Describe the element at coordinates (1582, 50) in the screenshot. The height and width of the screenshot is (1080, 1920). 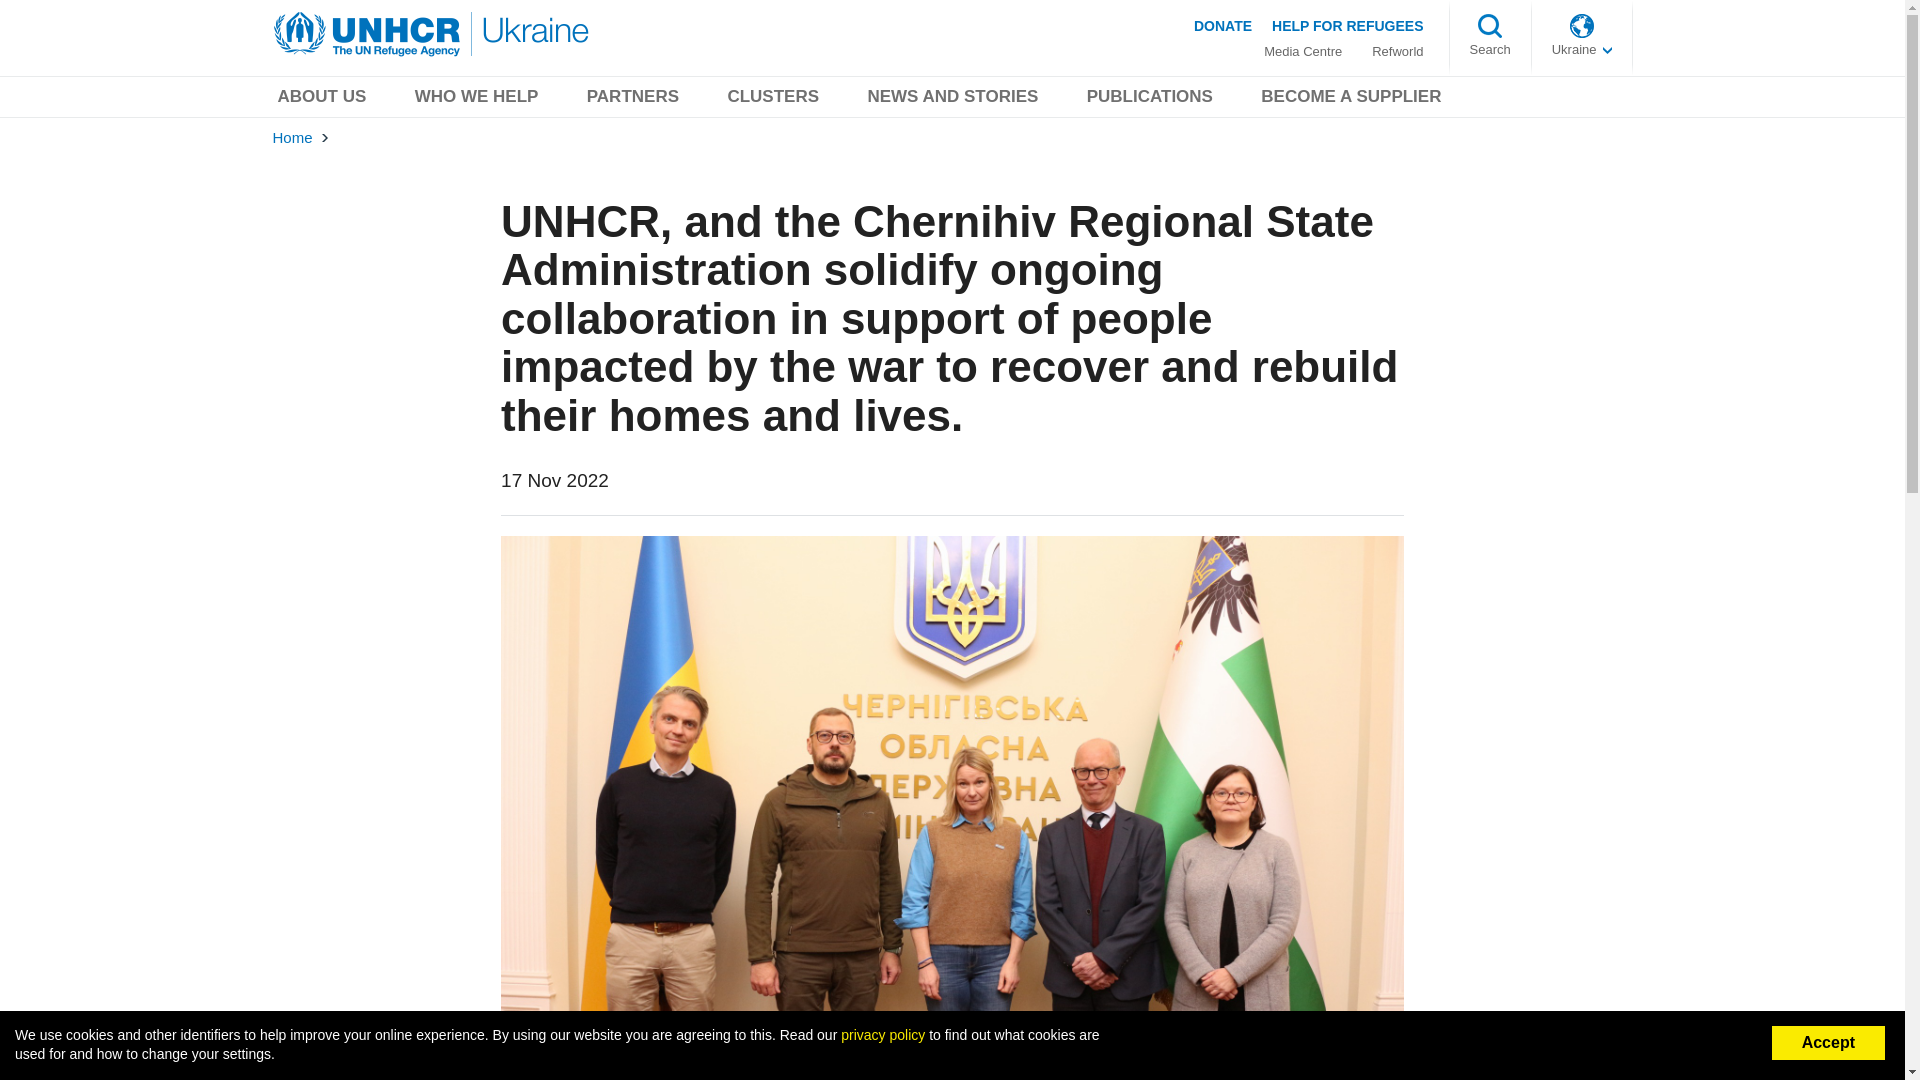
I see `UNHCR International` at that location.